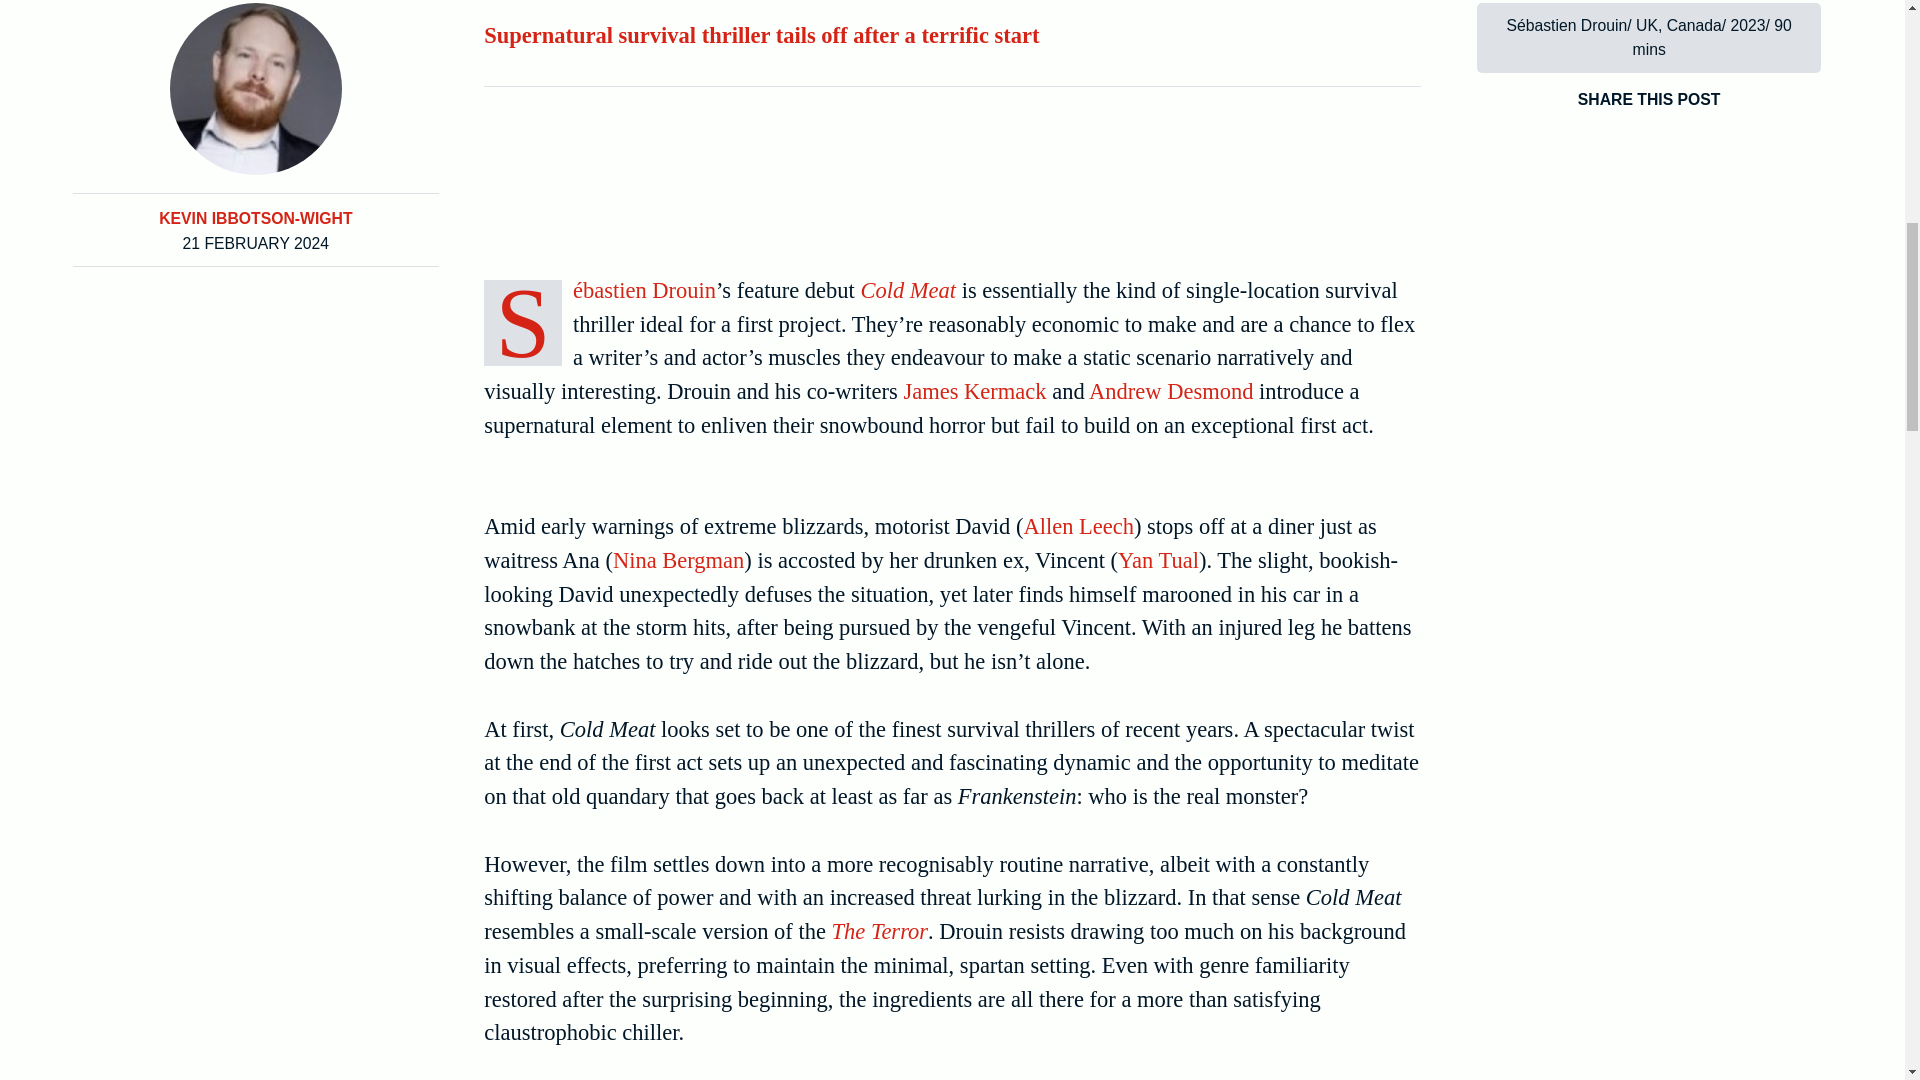 This screenshot has width=1920, height=1080. What do you see at coordinates (974, 391) in the screenshot?
I see `James Kermack` at bounding box center [974, 391].